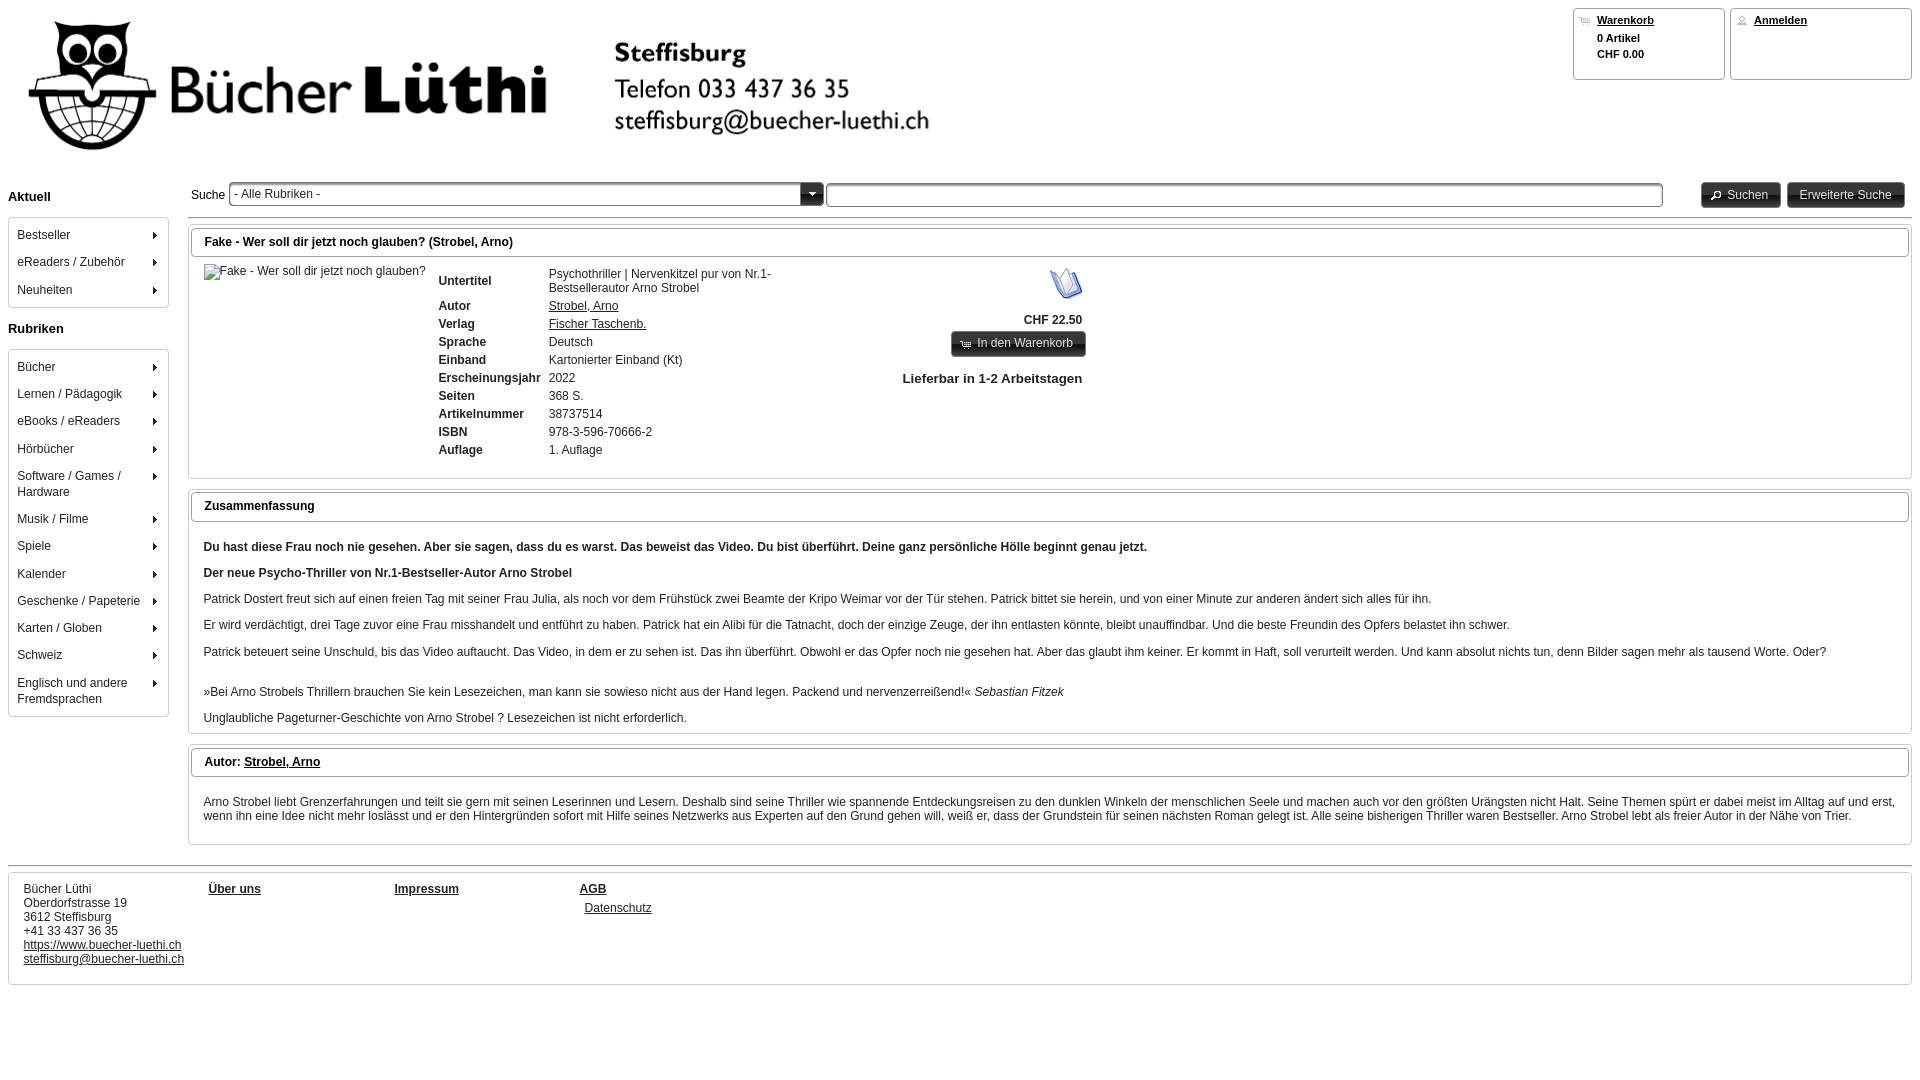 The image size is (1920, 1080). I want to click on Bestseller, so click(90, 236).